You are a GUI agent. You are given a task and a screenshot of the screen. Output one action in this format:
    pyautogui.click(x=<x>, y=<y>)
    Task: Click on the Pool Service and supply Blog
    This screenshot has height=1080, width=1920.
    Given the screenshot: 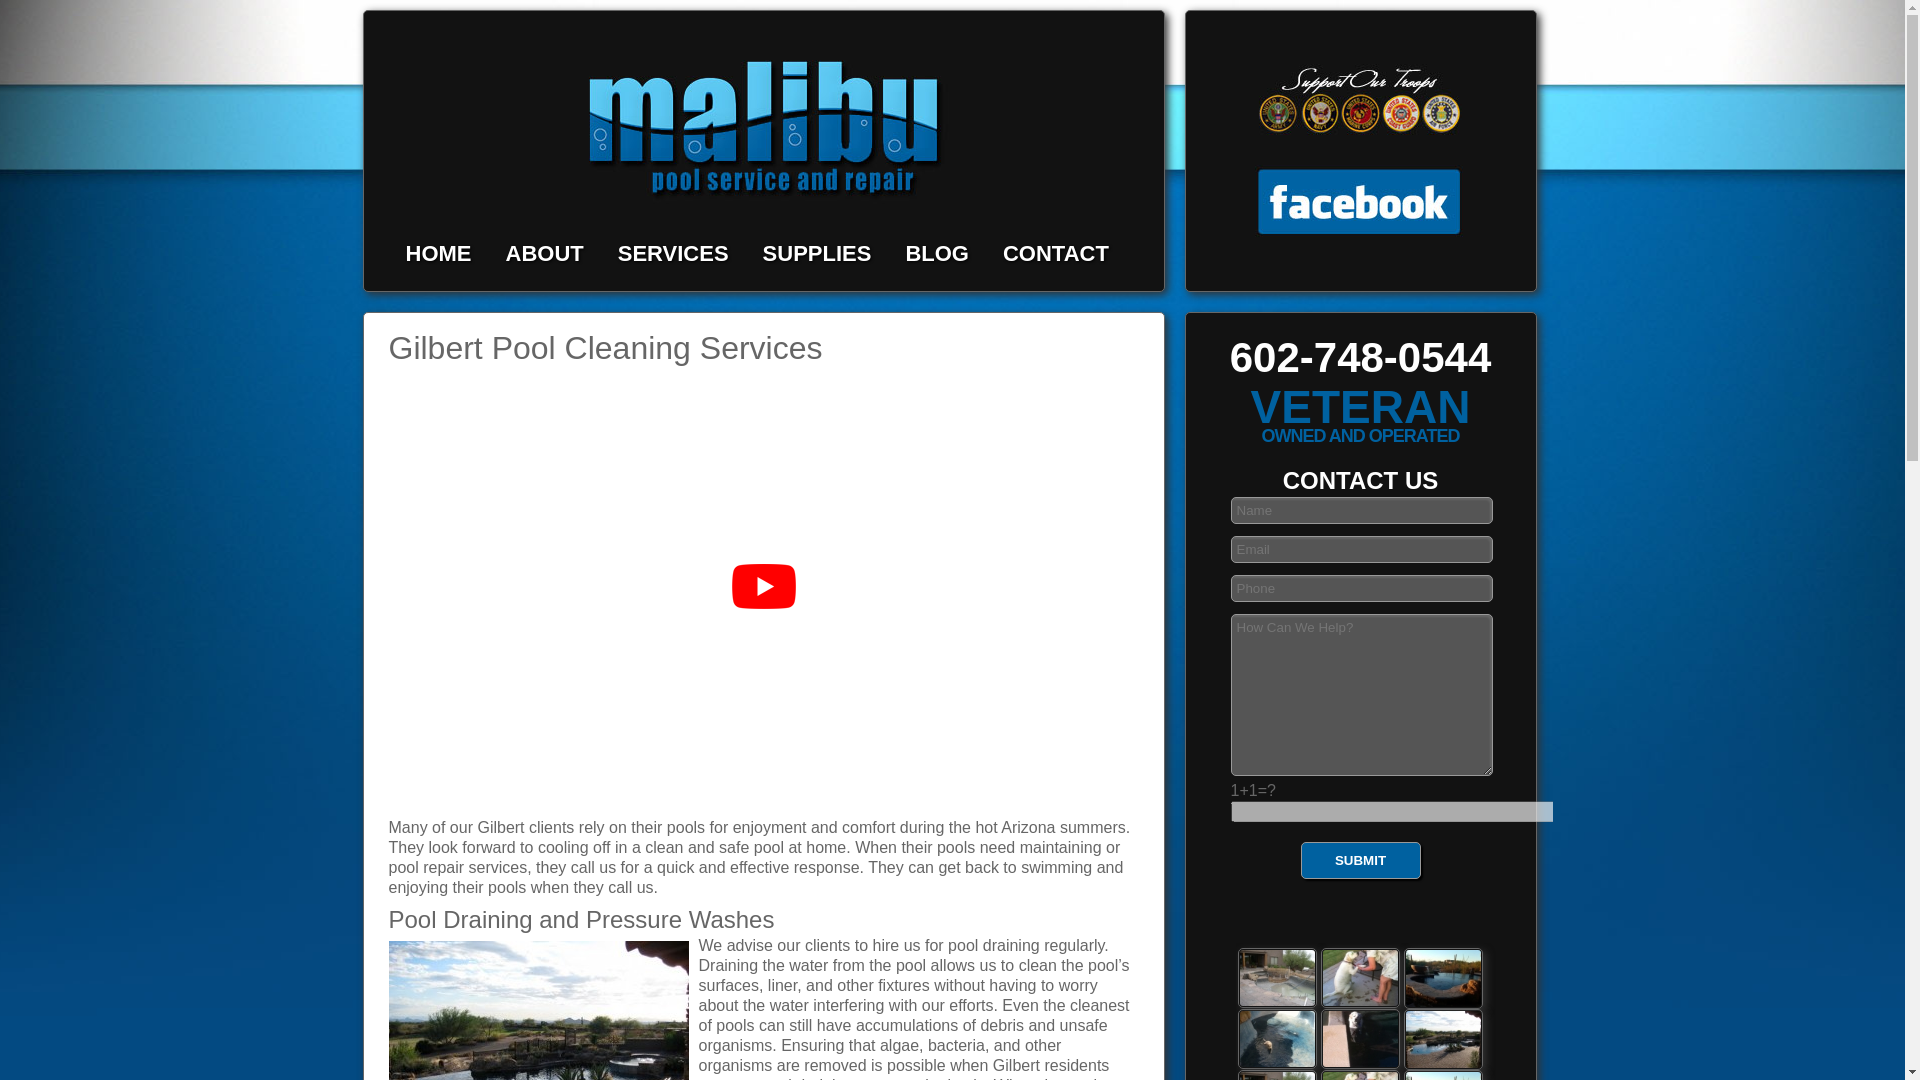 What is the action you would take?
    pyautogui.click(x=936, y=252)
    